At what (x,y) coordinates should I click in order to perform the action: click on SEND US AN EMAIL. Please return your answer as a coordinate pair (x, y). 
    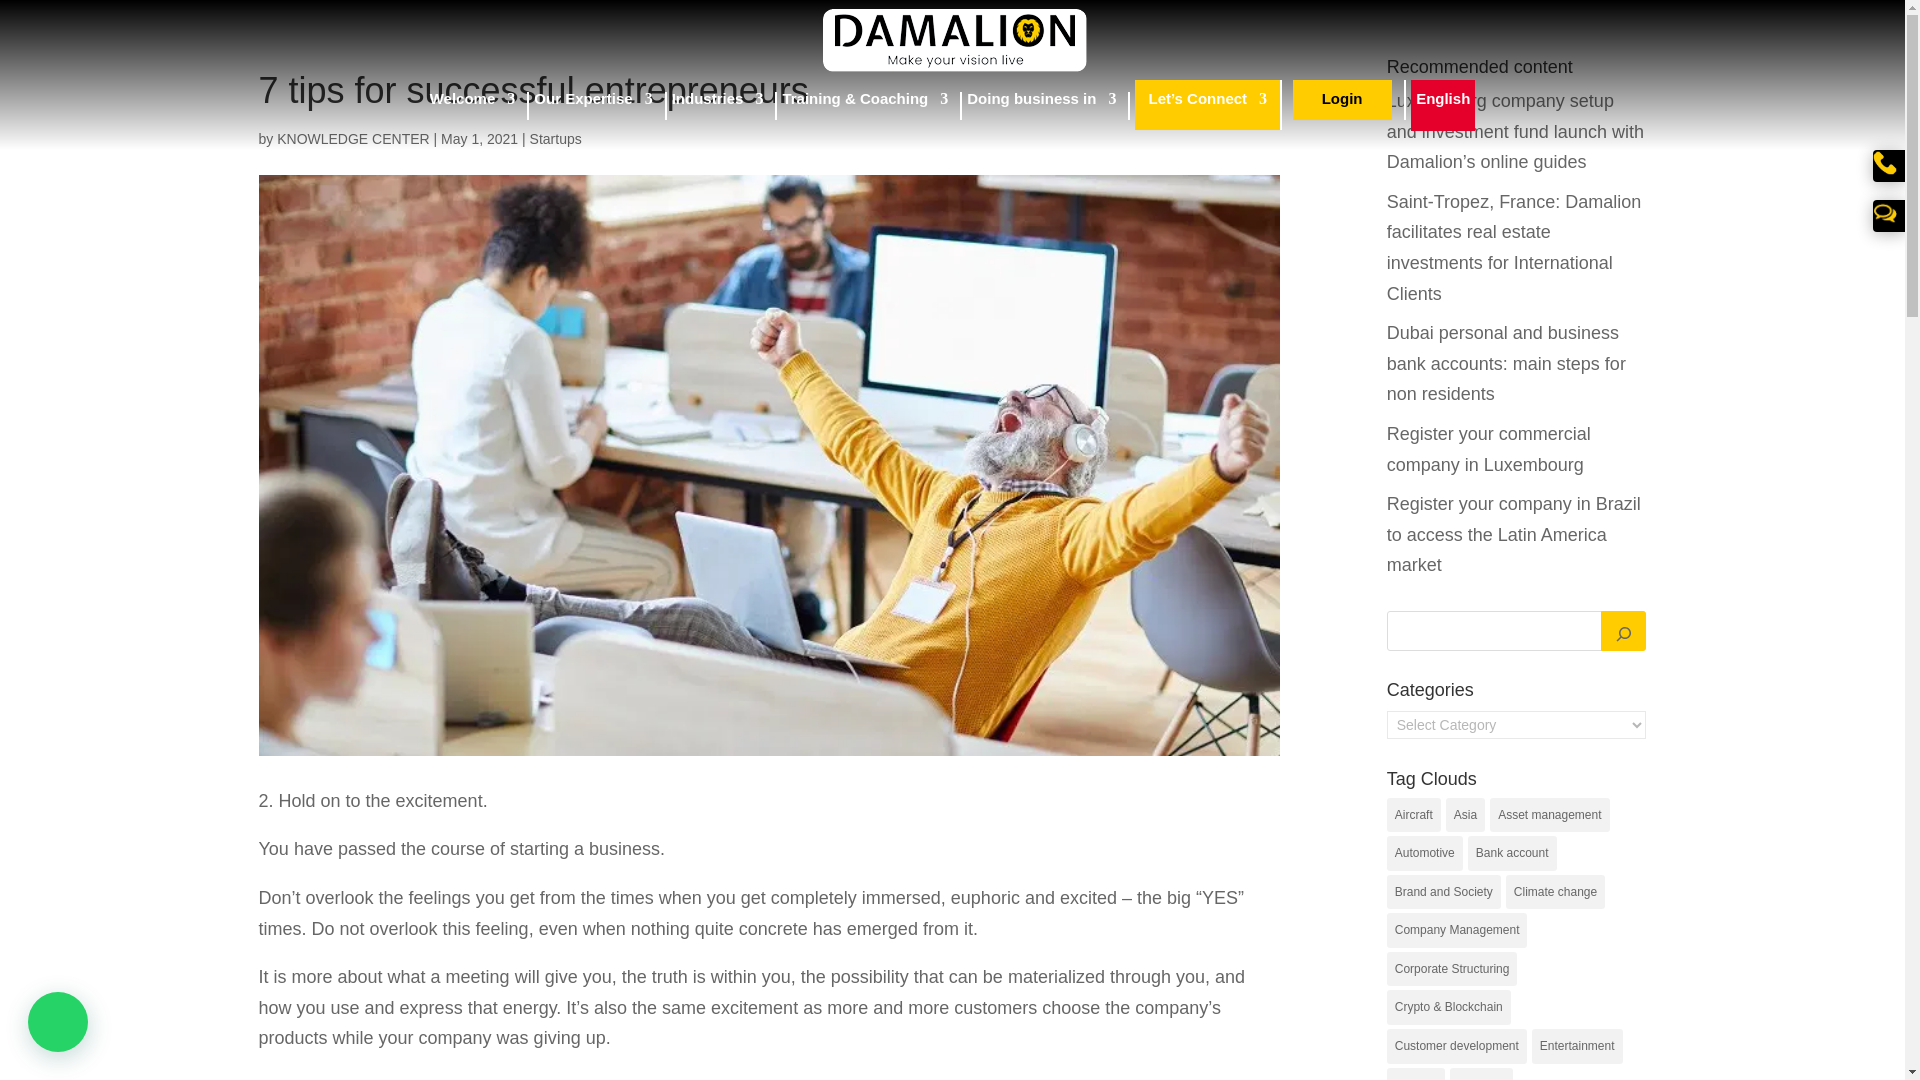
    Looking at the image, I should click on (1884, 212).